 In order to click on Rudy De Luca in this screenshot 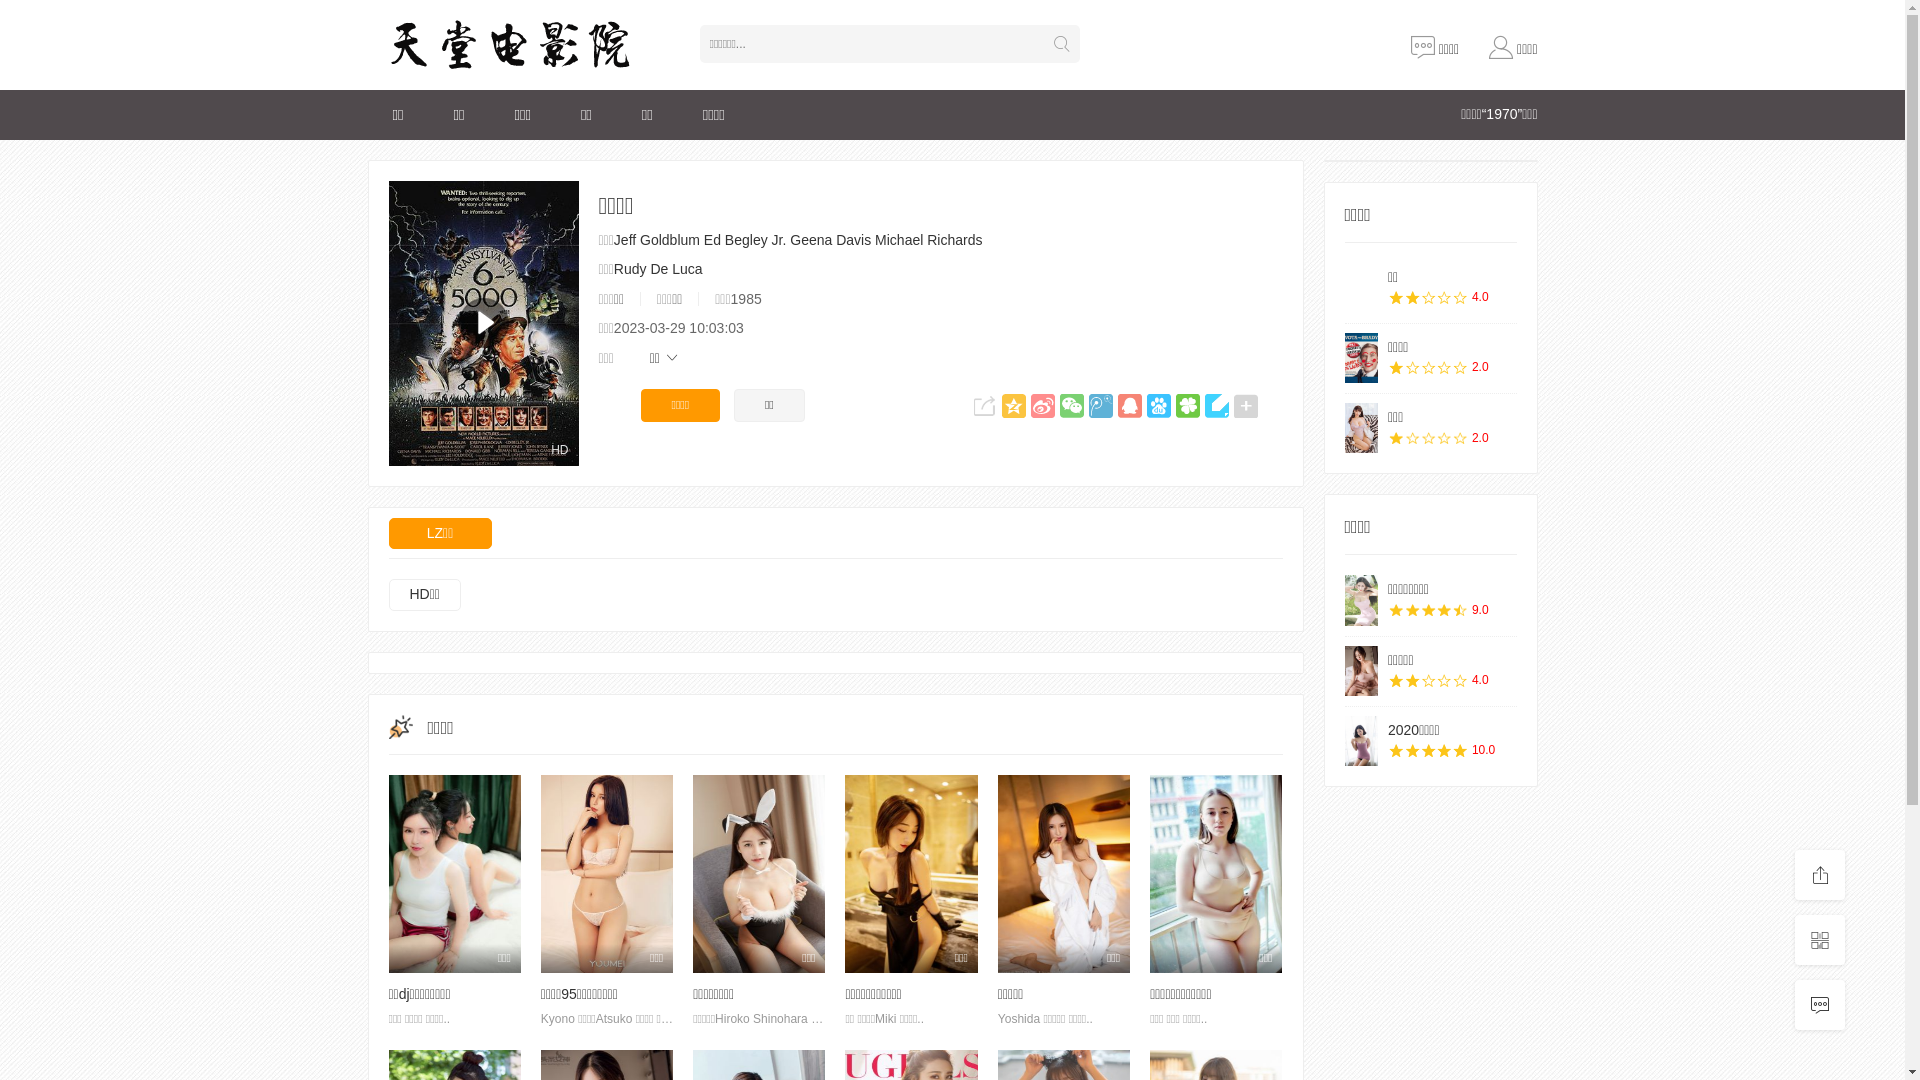, I will do `click(658, 269)`.